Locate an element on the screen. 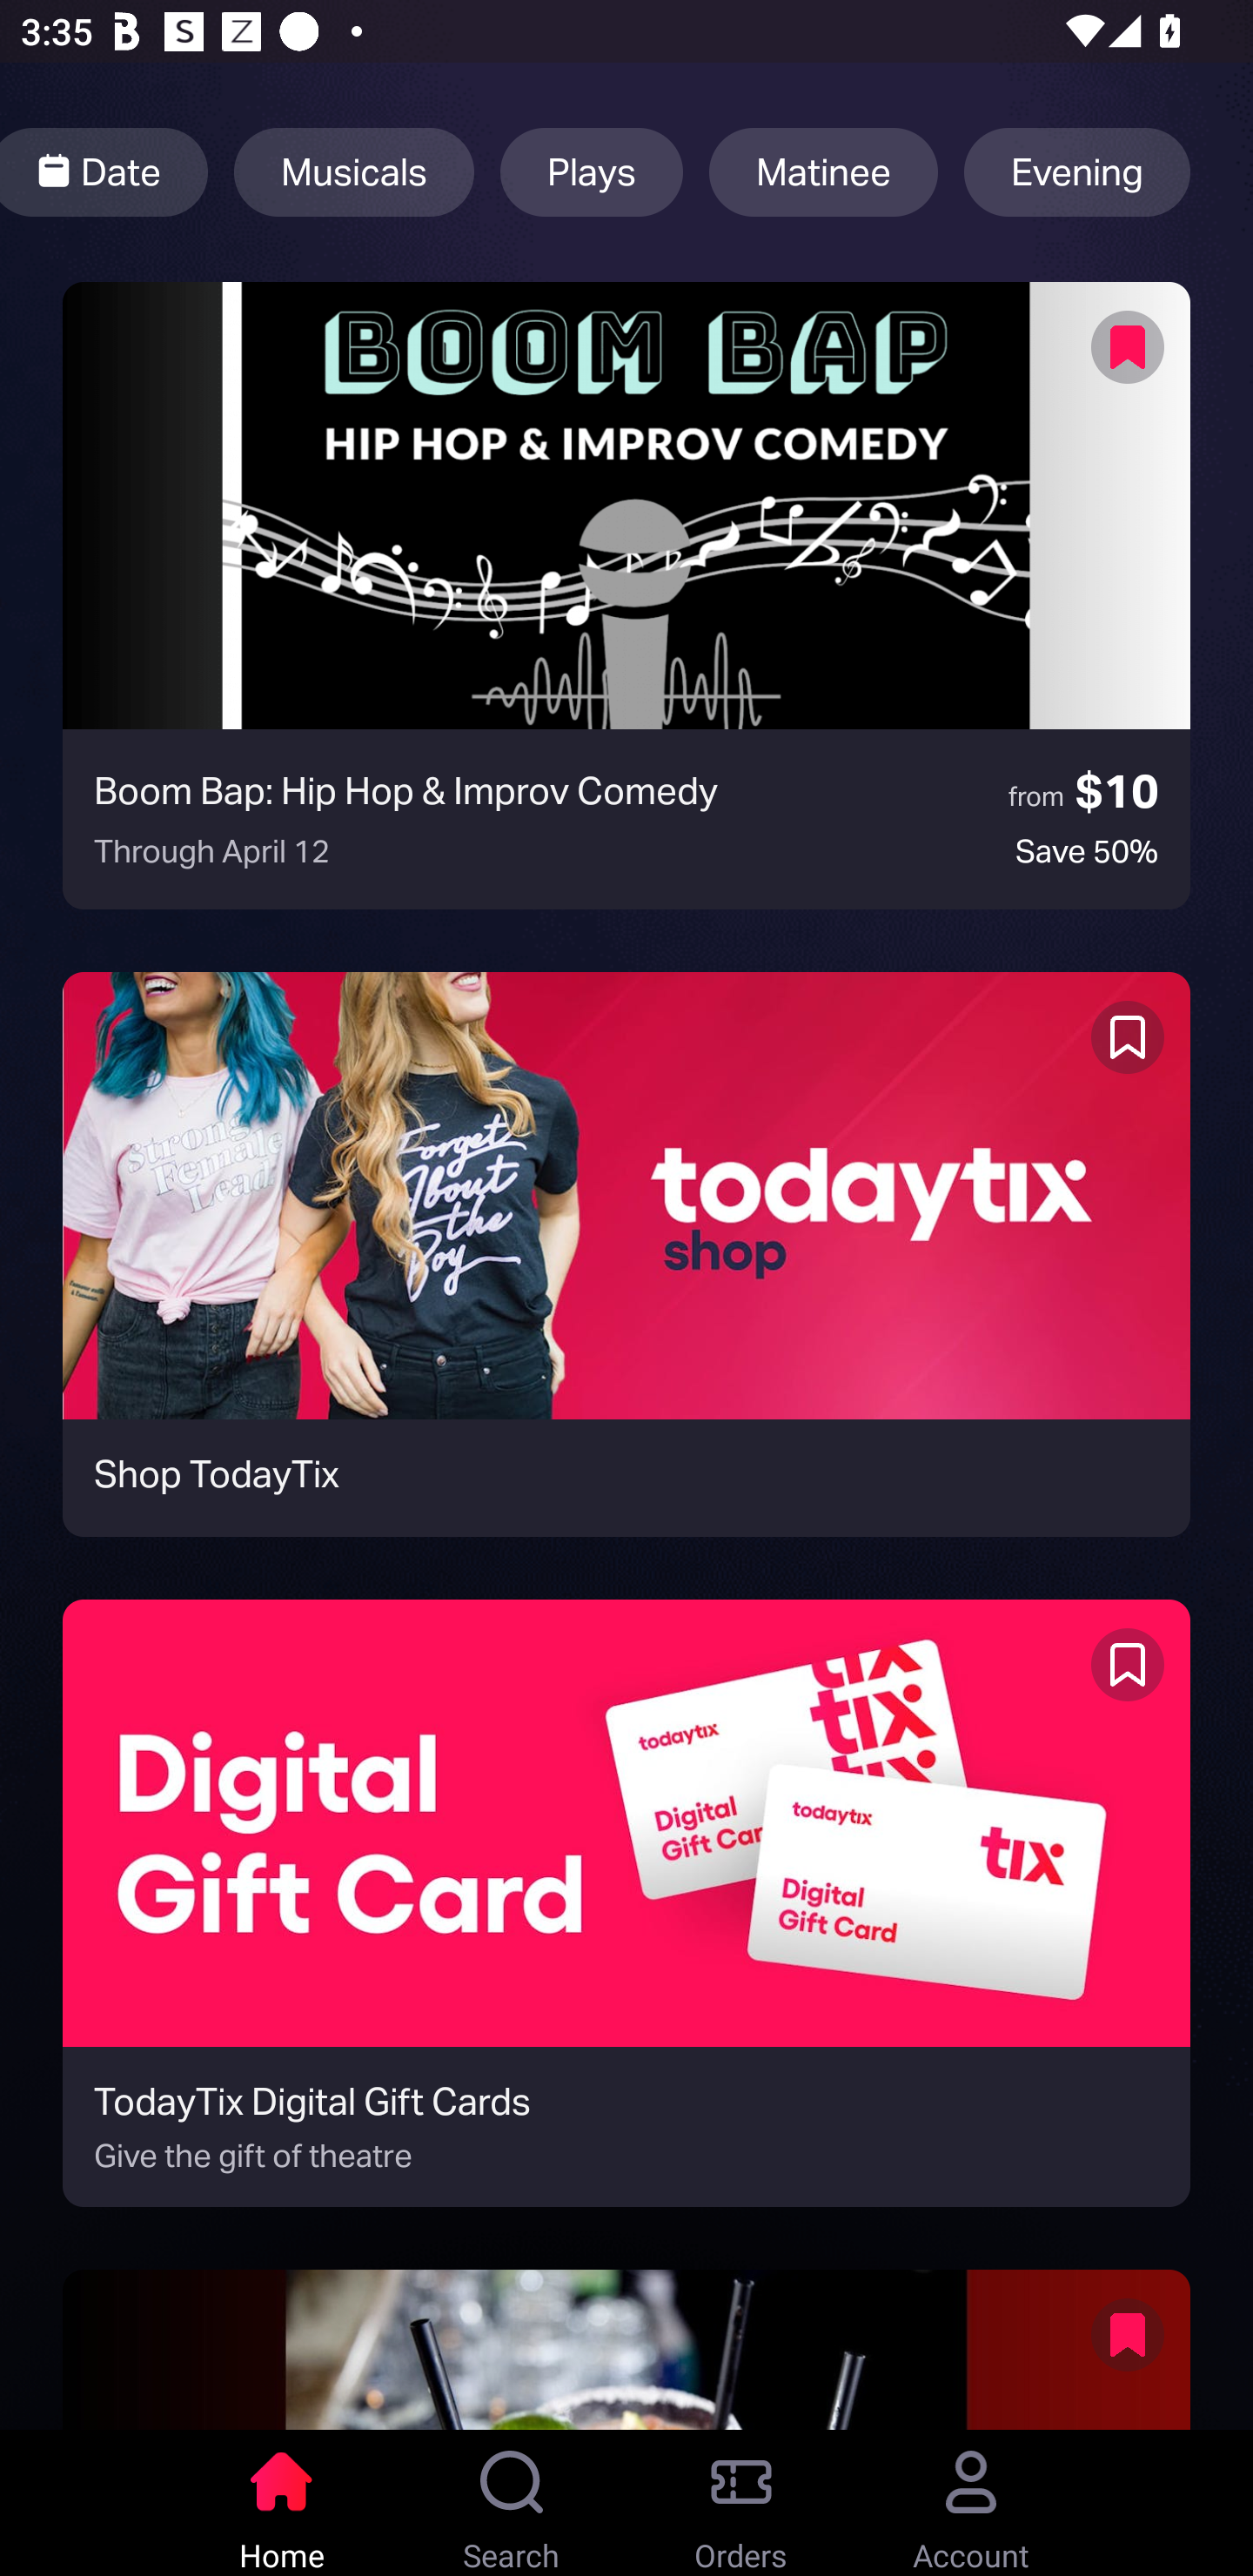 Image resolution: width=1253 pixels, height=2576 pixels. Account is located at coordinates (971, 2503).